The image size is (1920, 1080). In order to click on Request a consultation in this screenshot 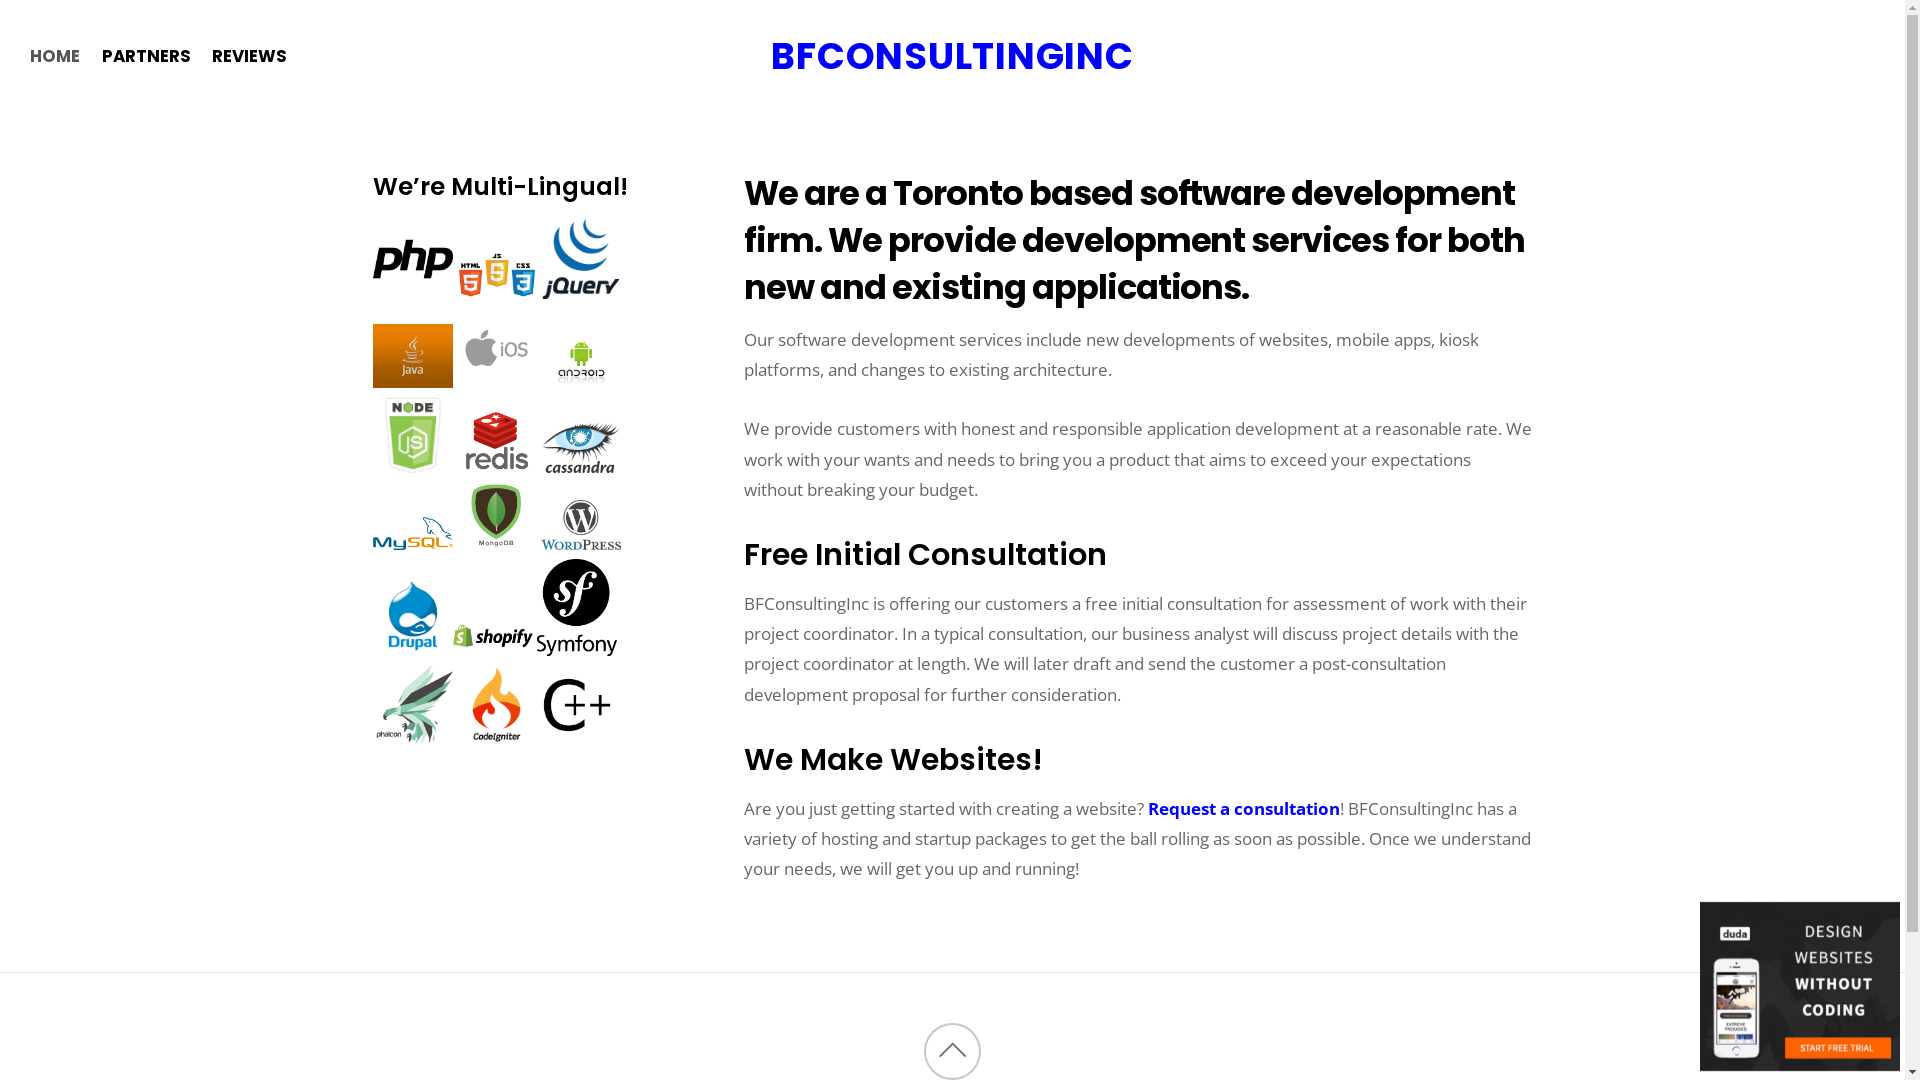, I will do `click(1244, 808)`.